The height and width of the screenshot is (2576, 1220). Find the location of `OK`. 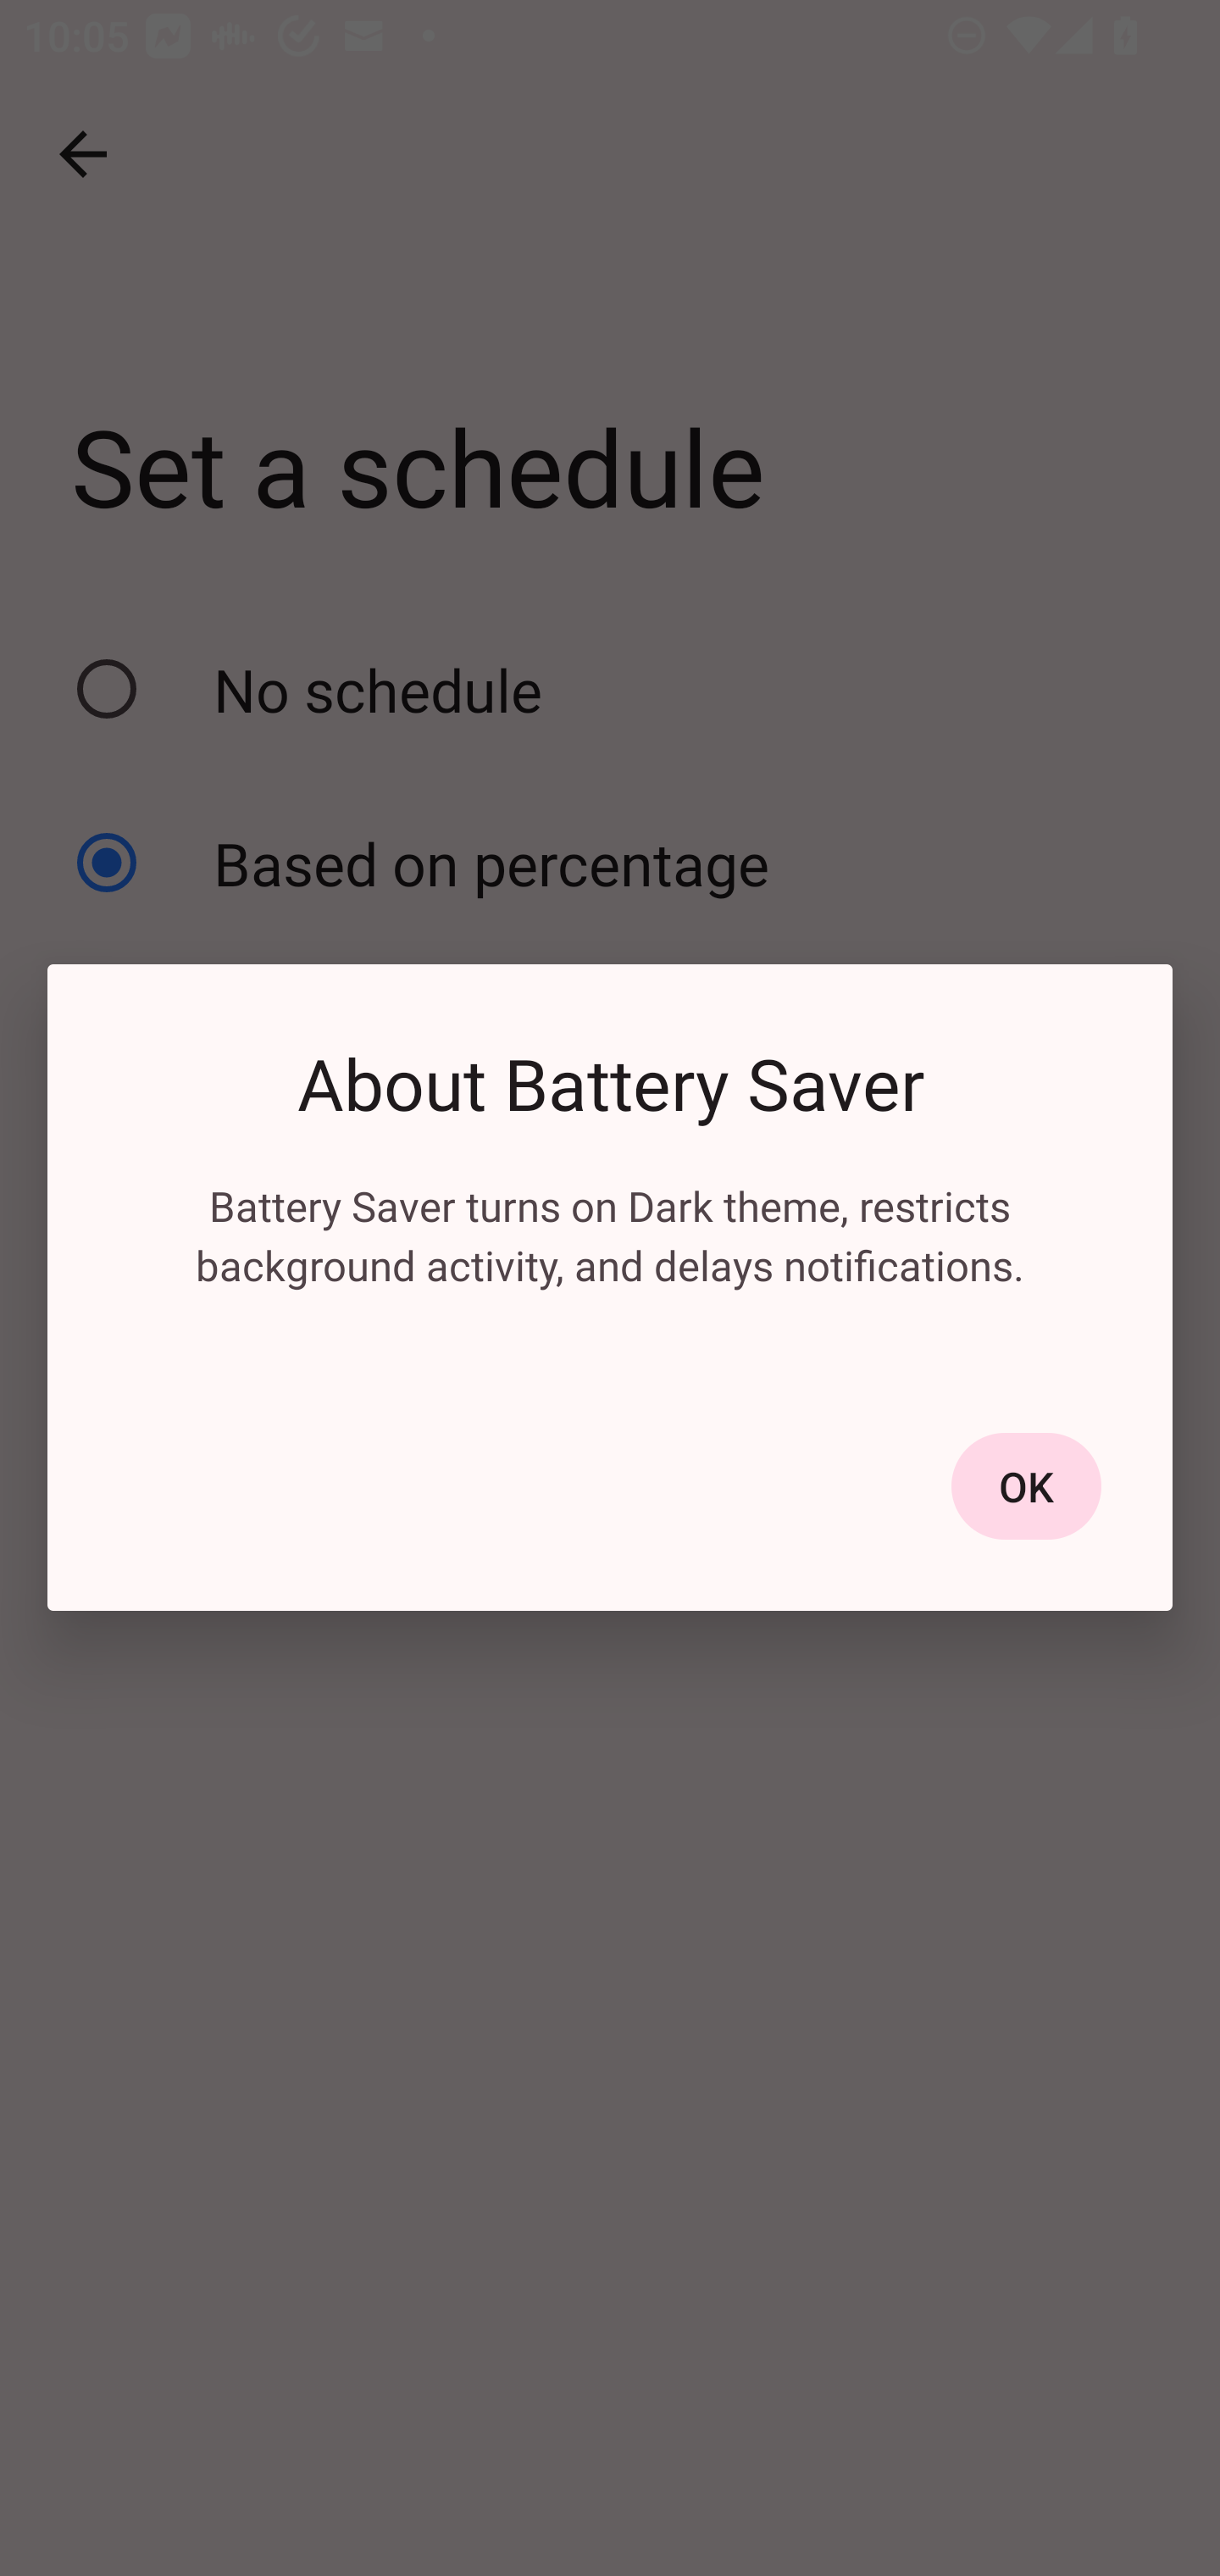

OK is located at coordinates (1027, 1486).